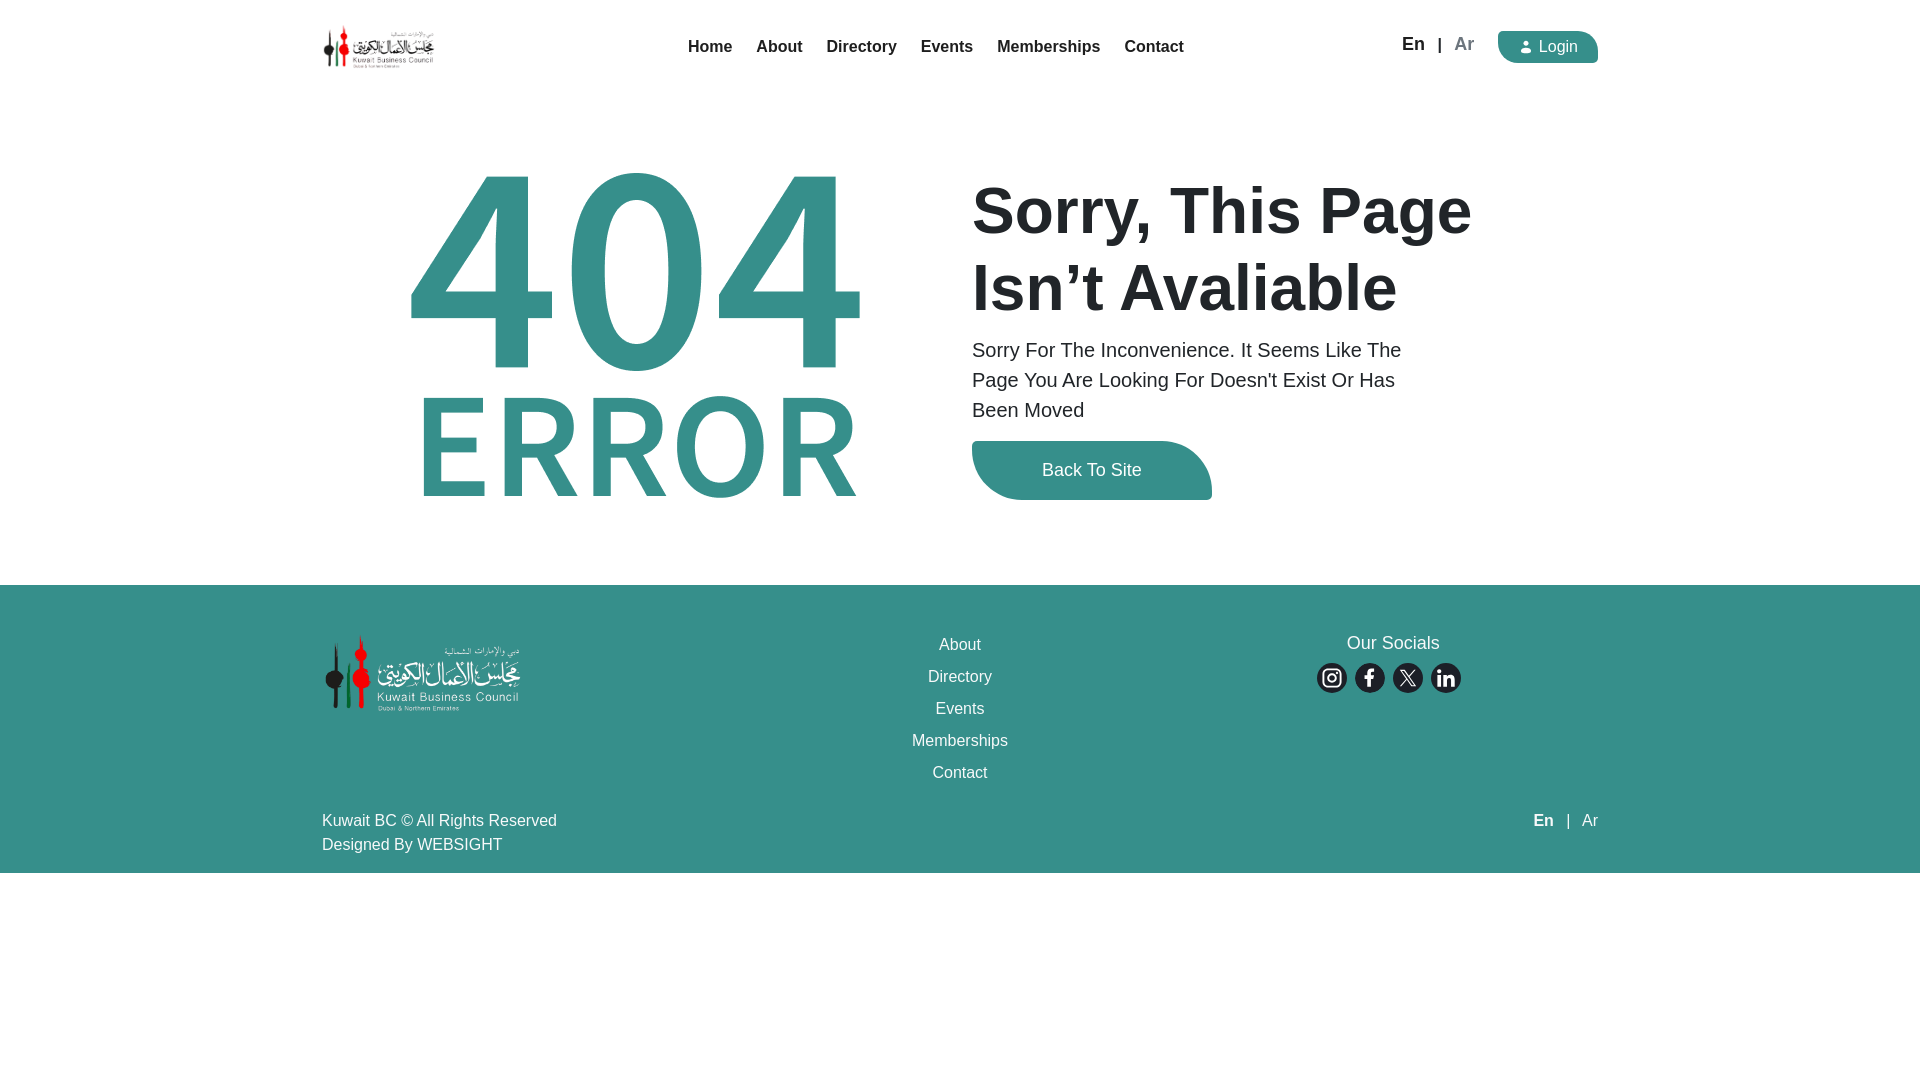  Describe the element at coordinates (1547, 46) in the screenshot. I see `Login` at that location.